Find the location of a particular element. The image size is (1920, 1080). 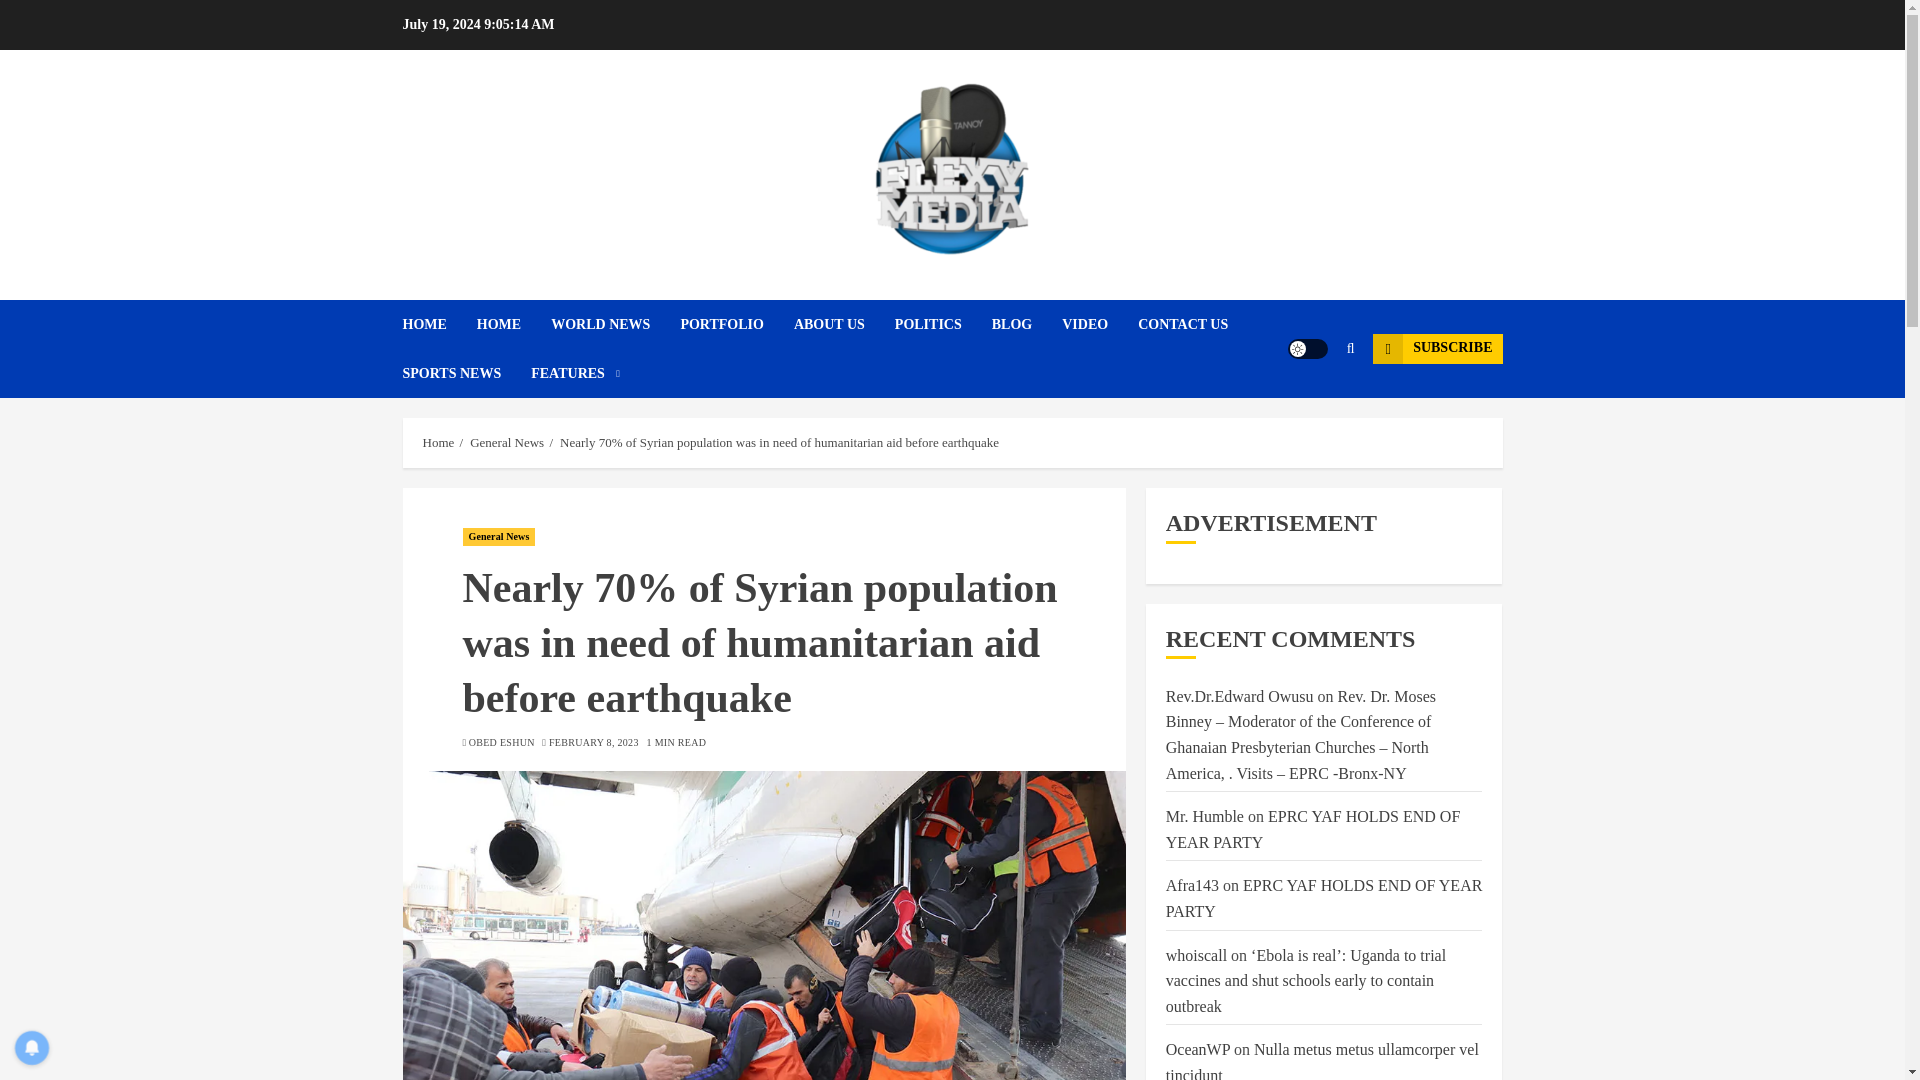

FEATURES is located at coordinates (576, 373).